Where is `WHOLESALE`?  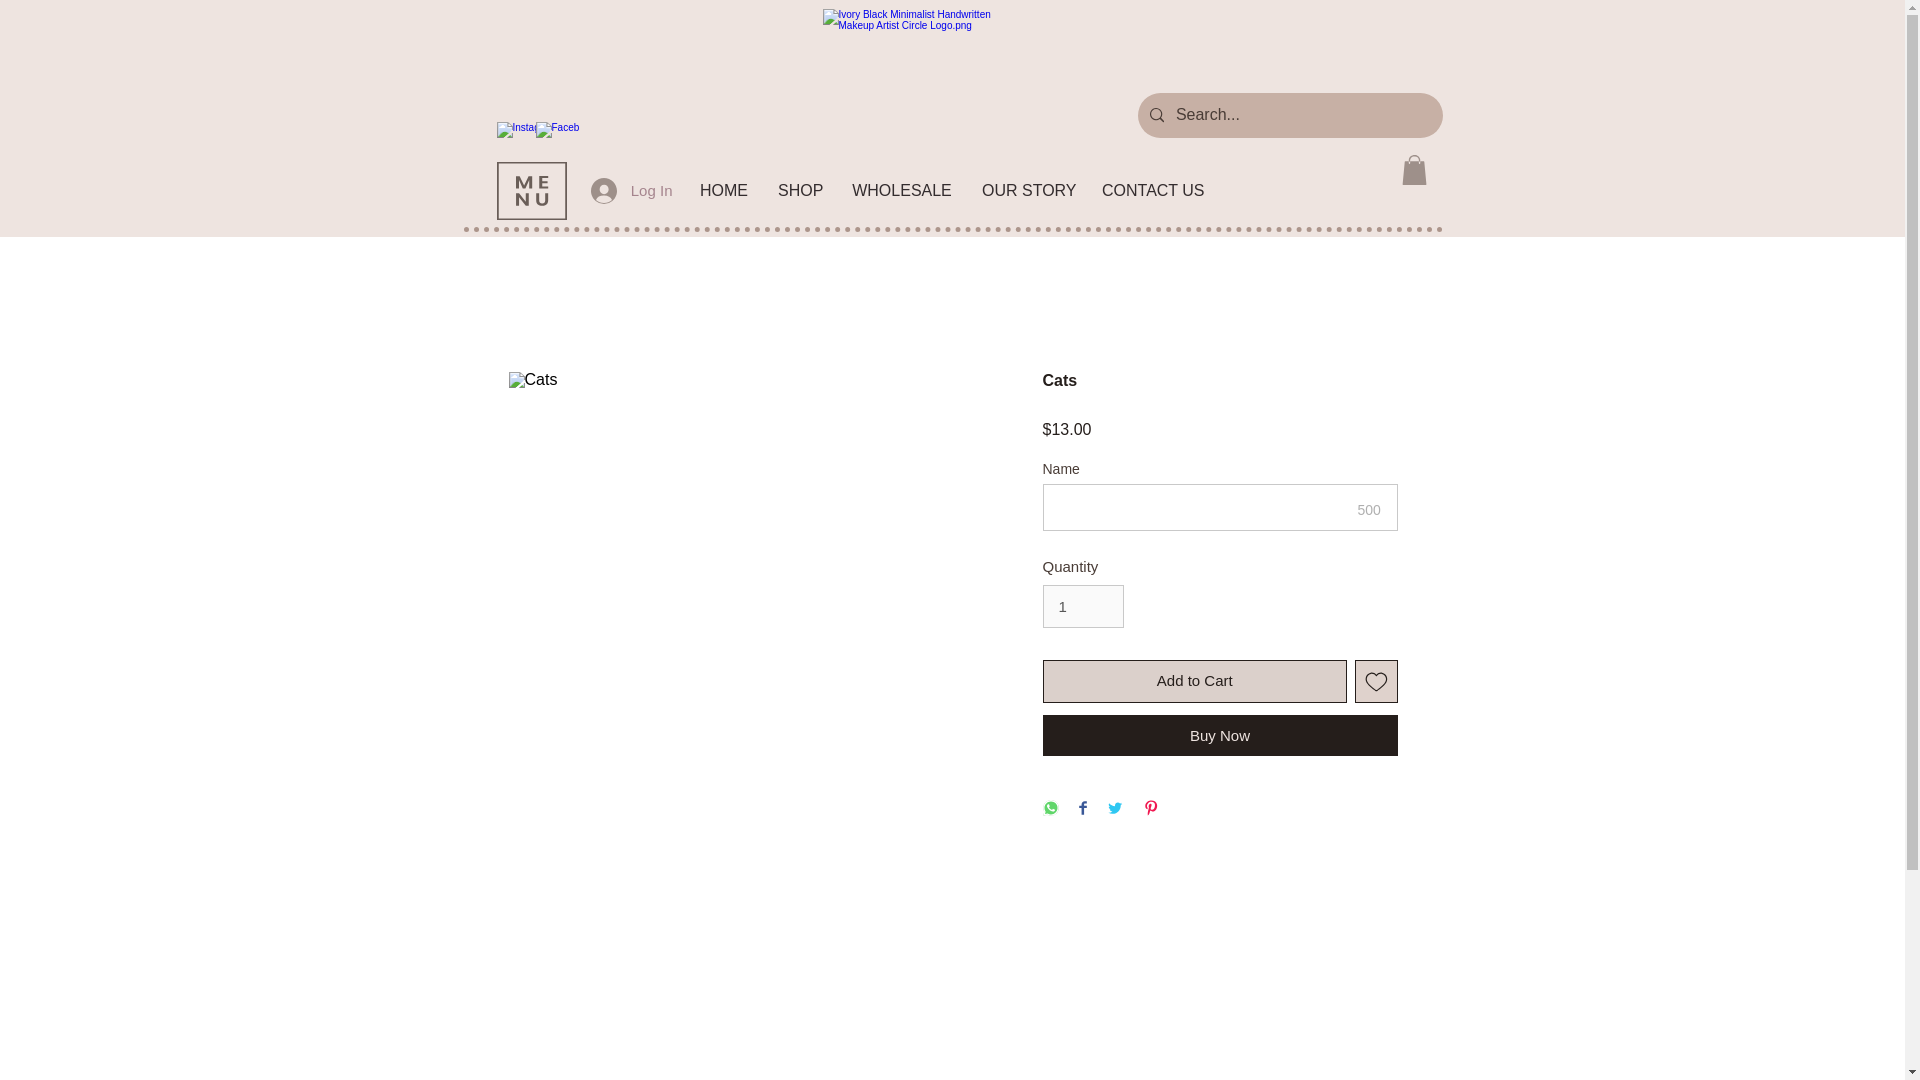
WHOLESALE is located at coordinates (902, 191).